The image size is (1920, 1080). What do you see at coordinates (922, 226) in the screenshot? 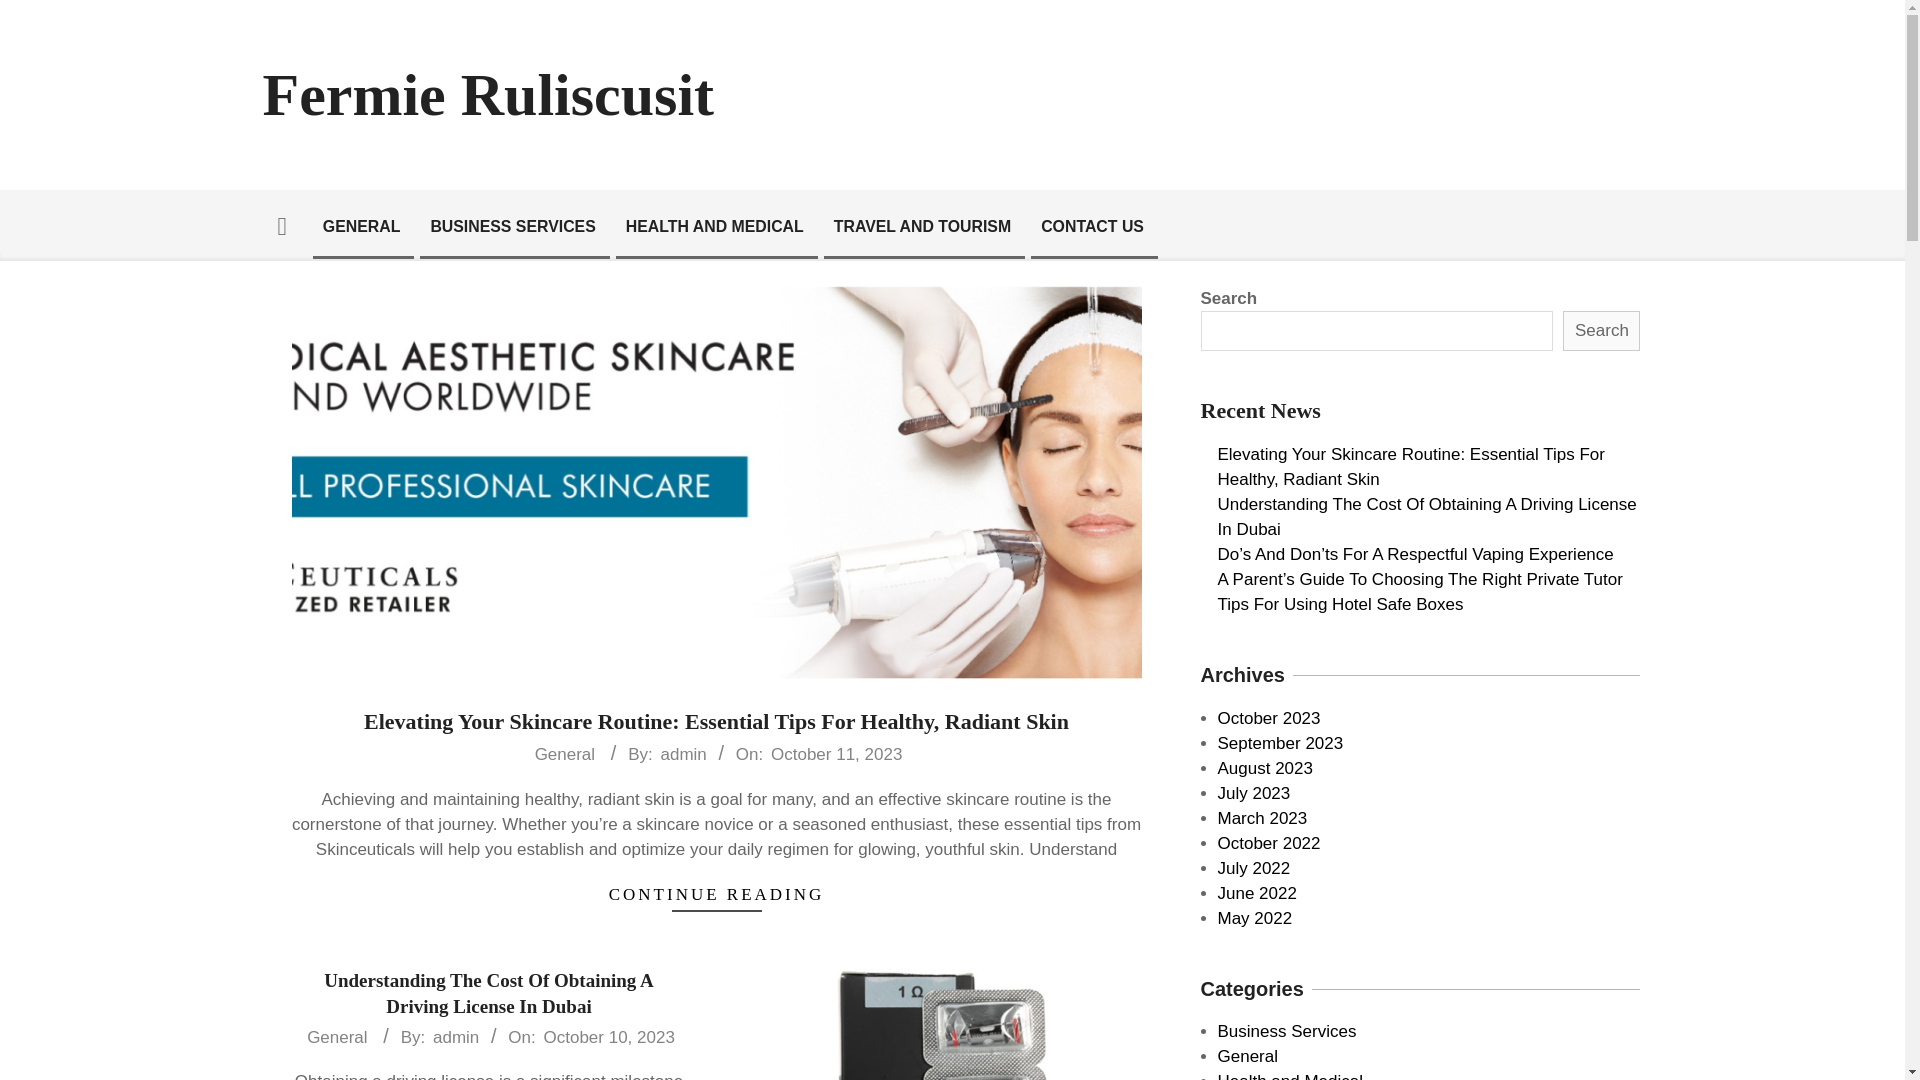
I see `TRAVEL AND TOURISM` at bounding box center [922, 226].